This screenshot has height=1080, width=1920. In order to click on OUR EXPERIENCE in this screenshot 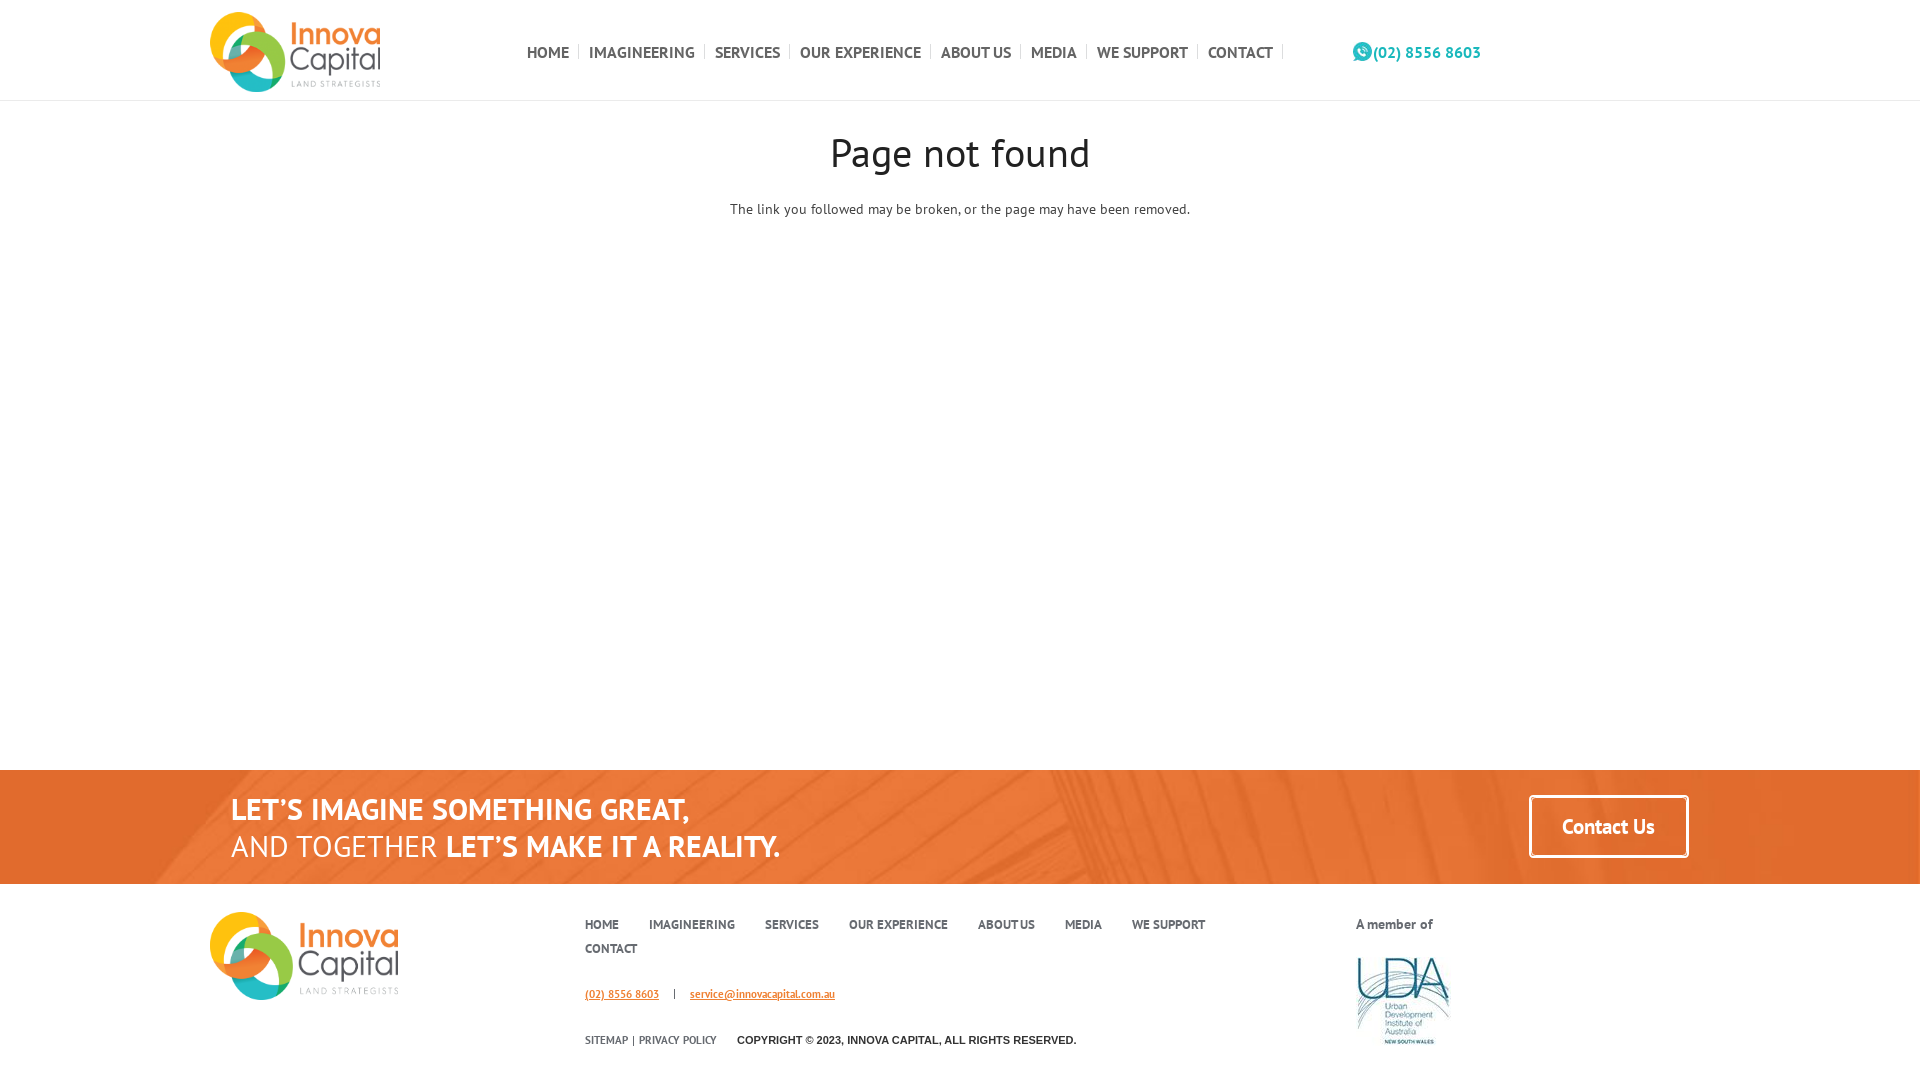, I will do `click(860, 51)`.